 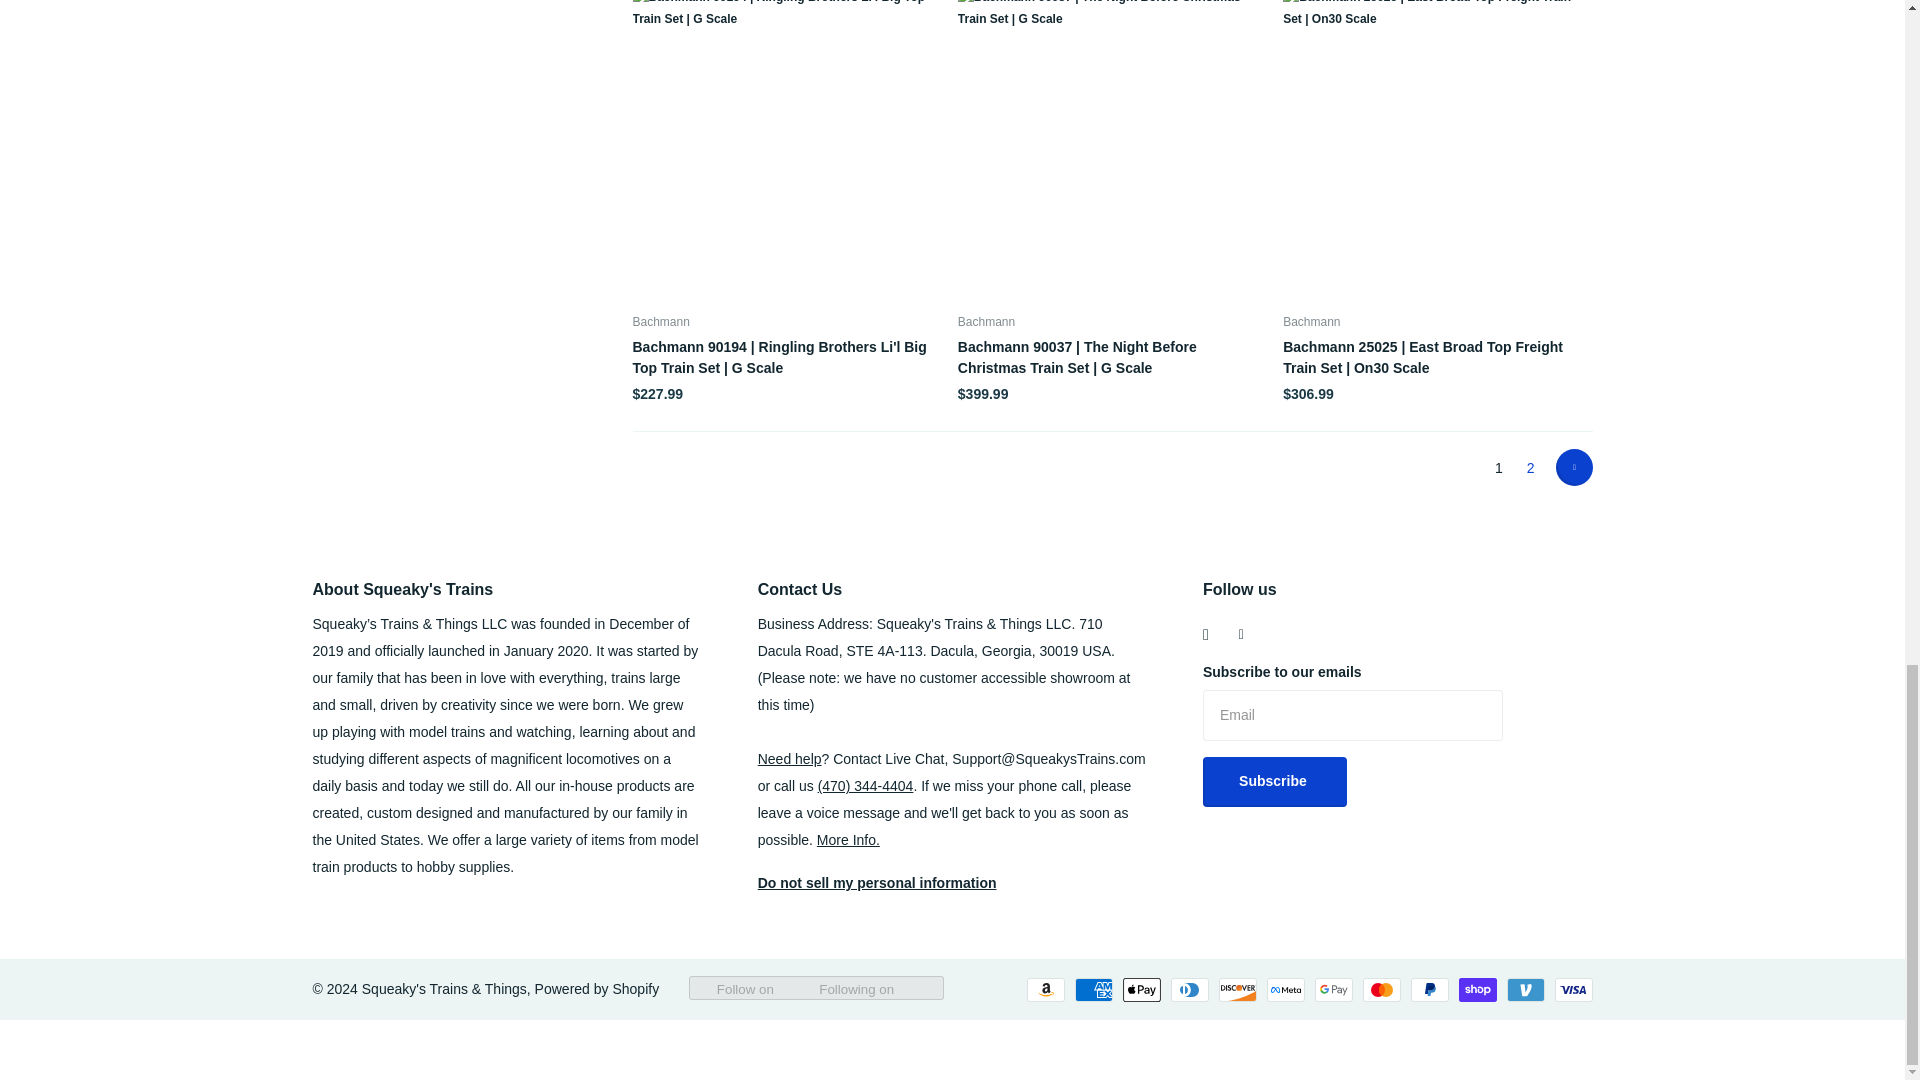 What do you see at coordinates (1476, 990) in the screenshot?
I see `Shop Pay` at bounding box center [1476, 990].